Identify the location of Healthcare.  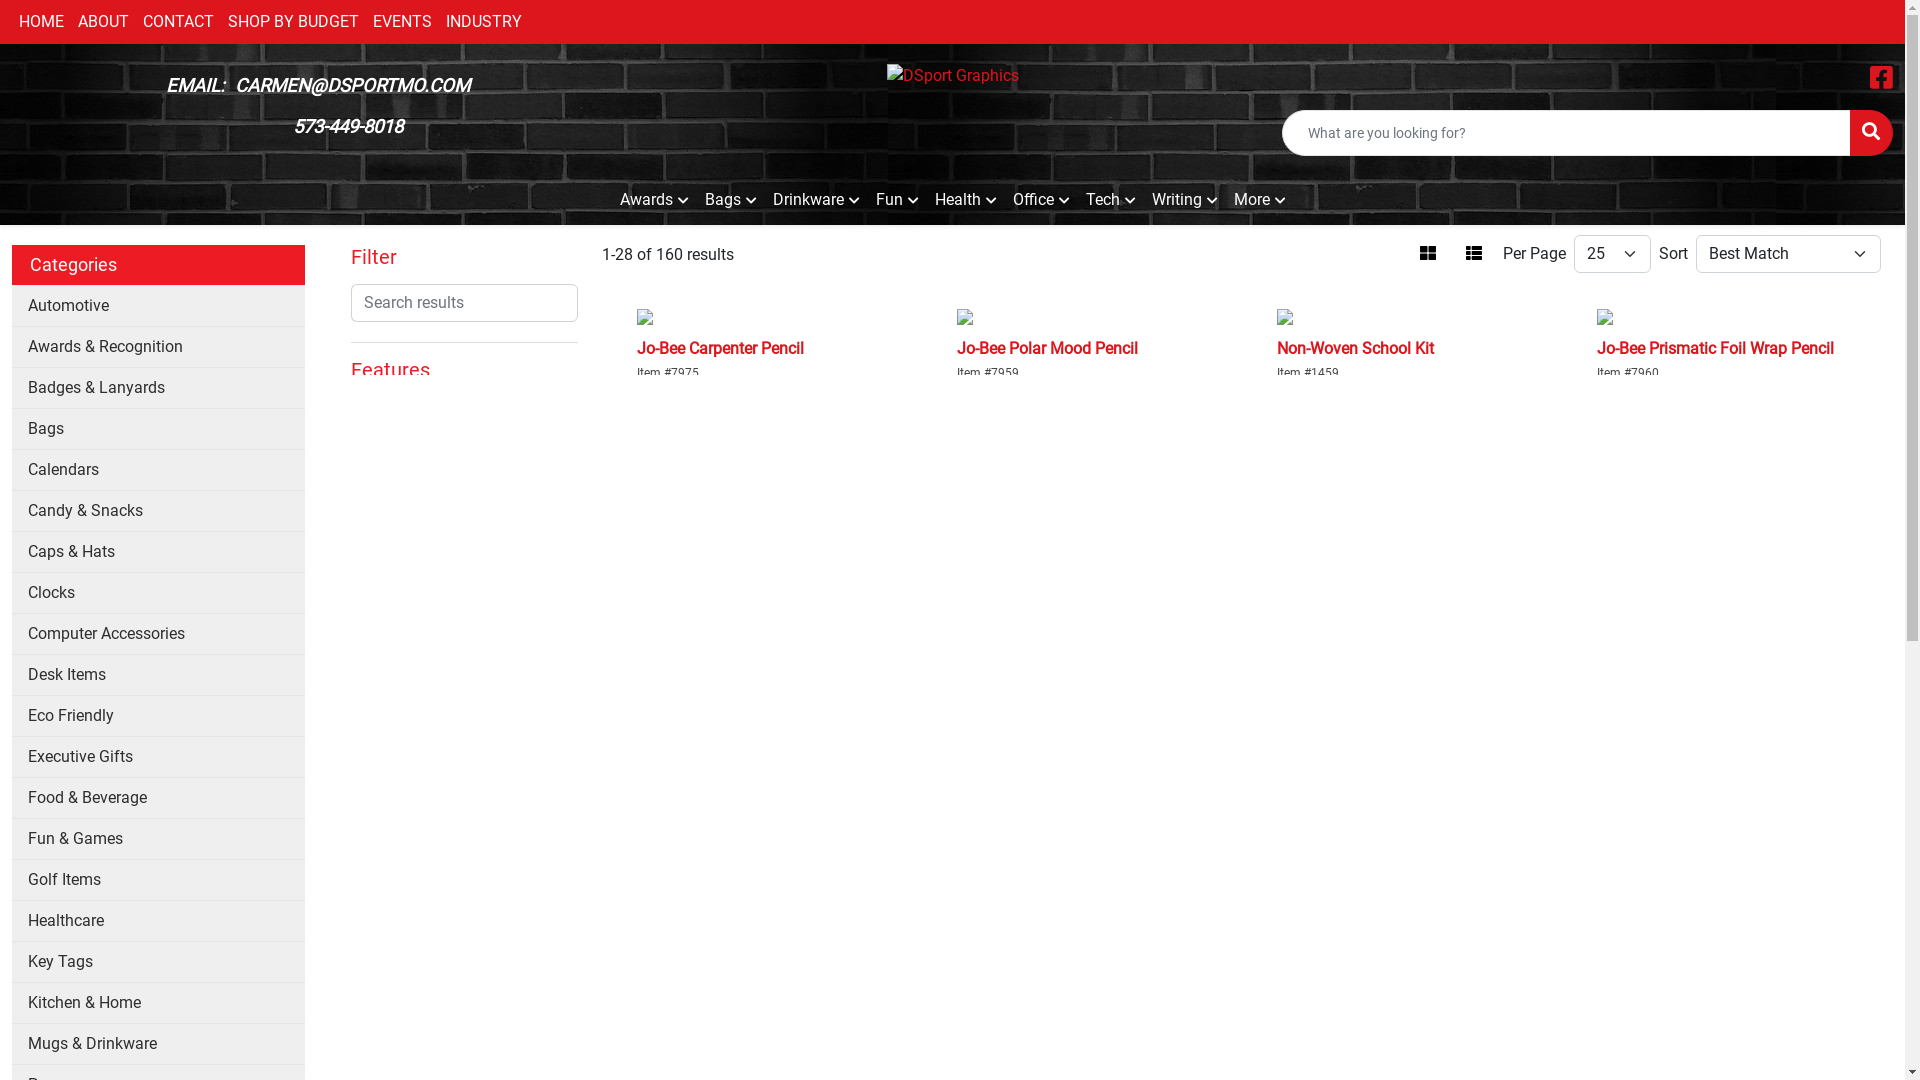
(158, 920).